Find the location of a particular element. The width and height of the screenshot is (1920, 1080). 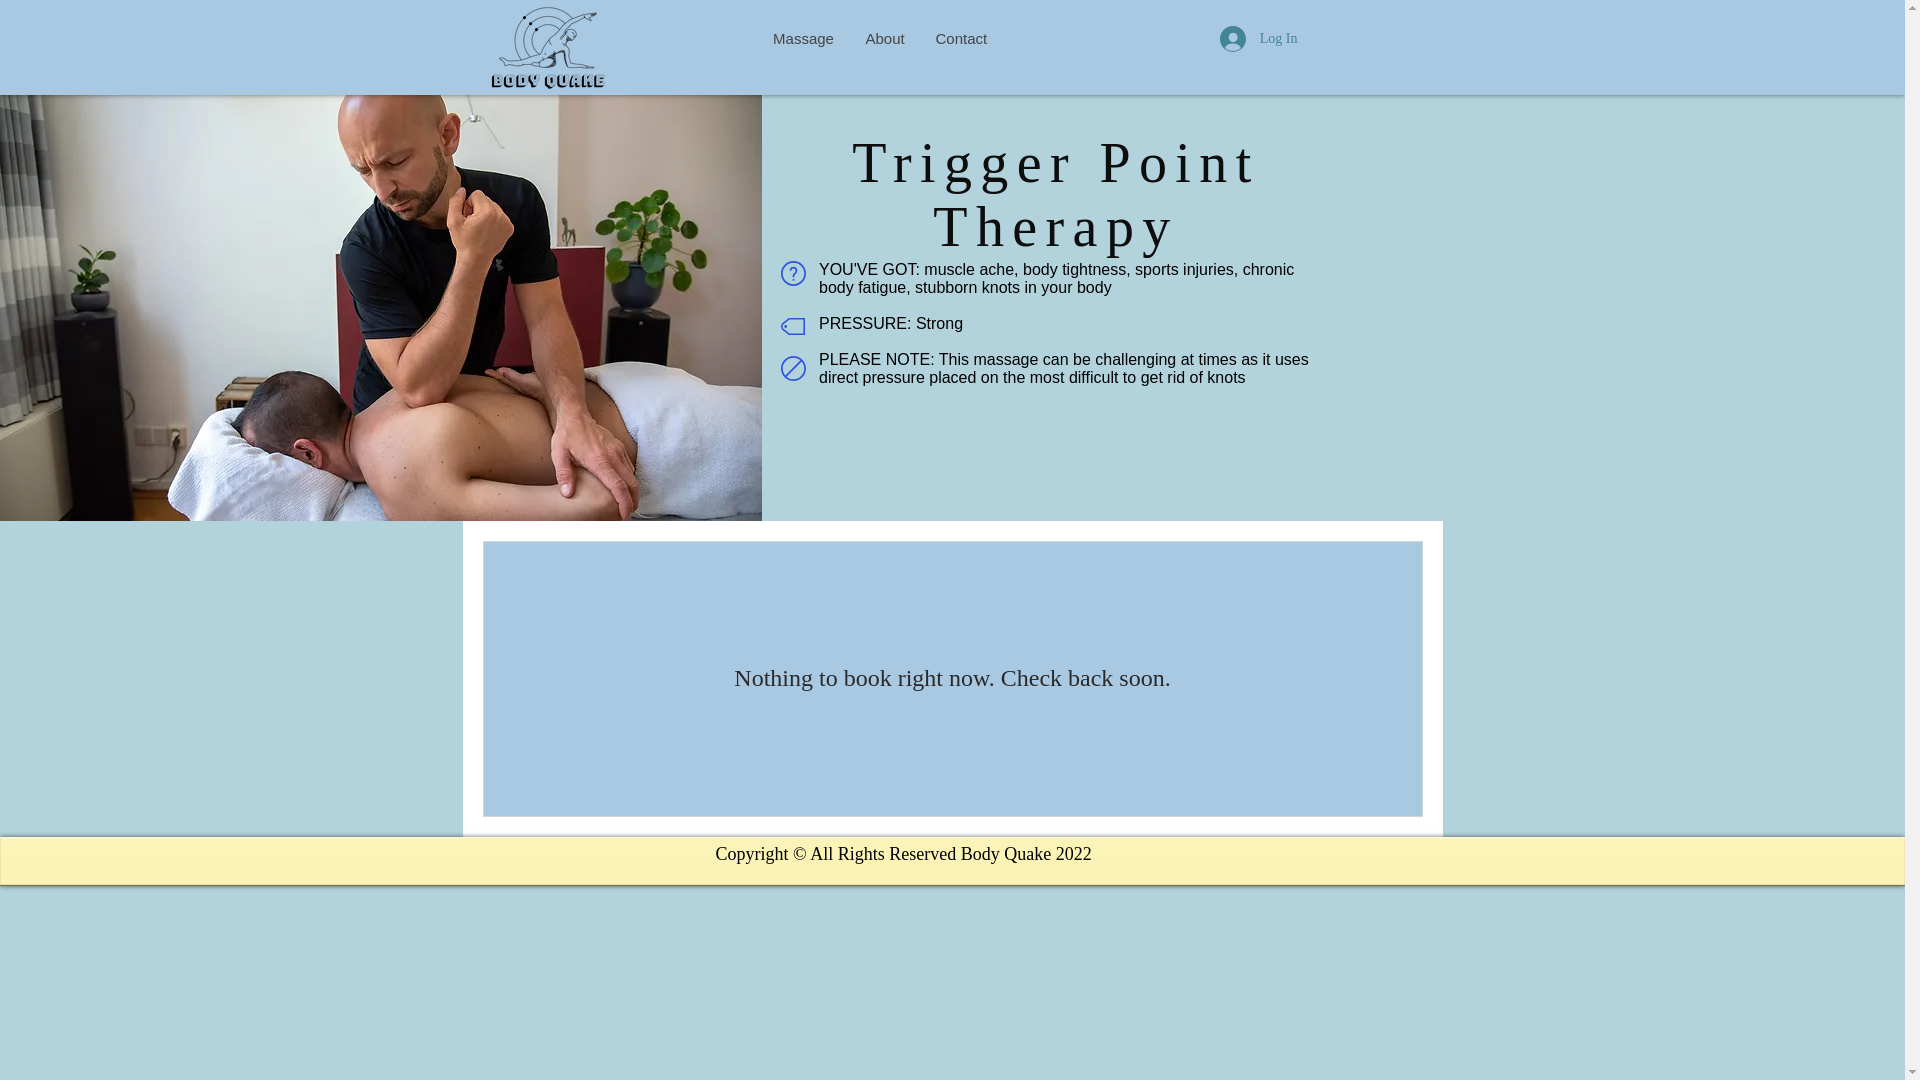

Contact is located at coordinates (960, 39).